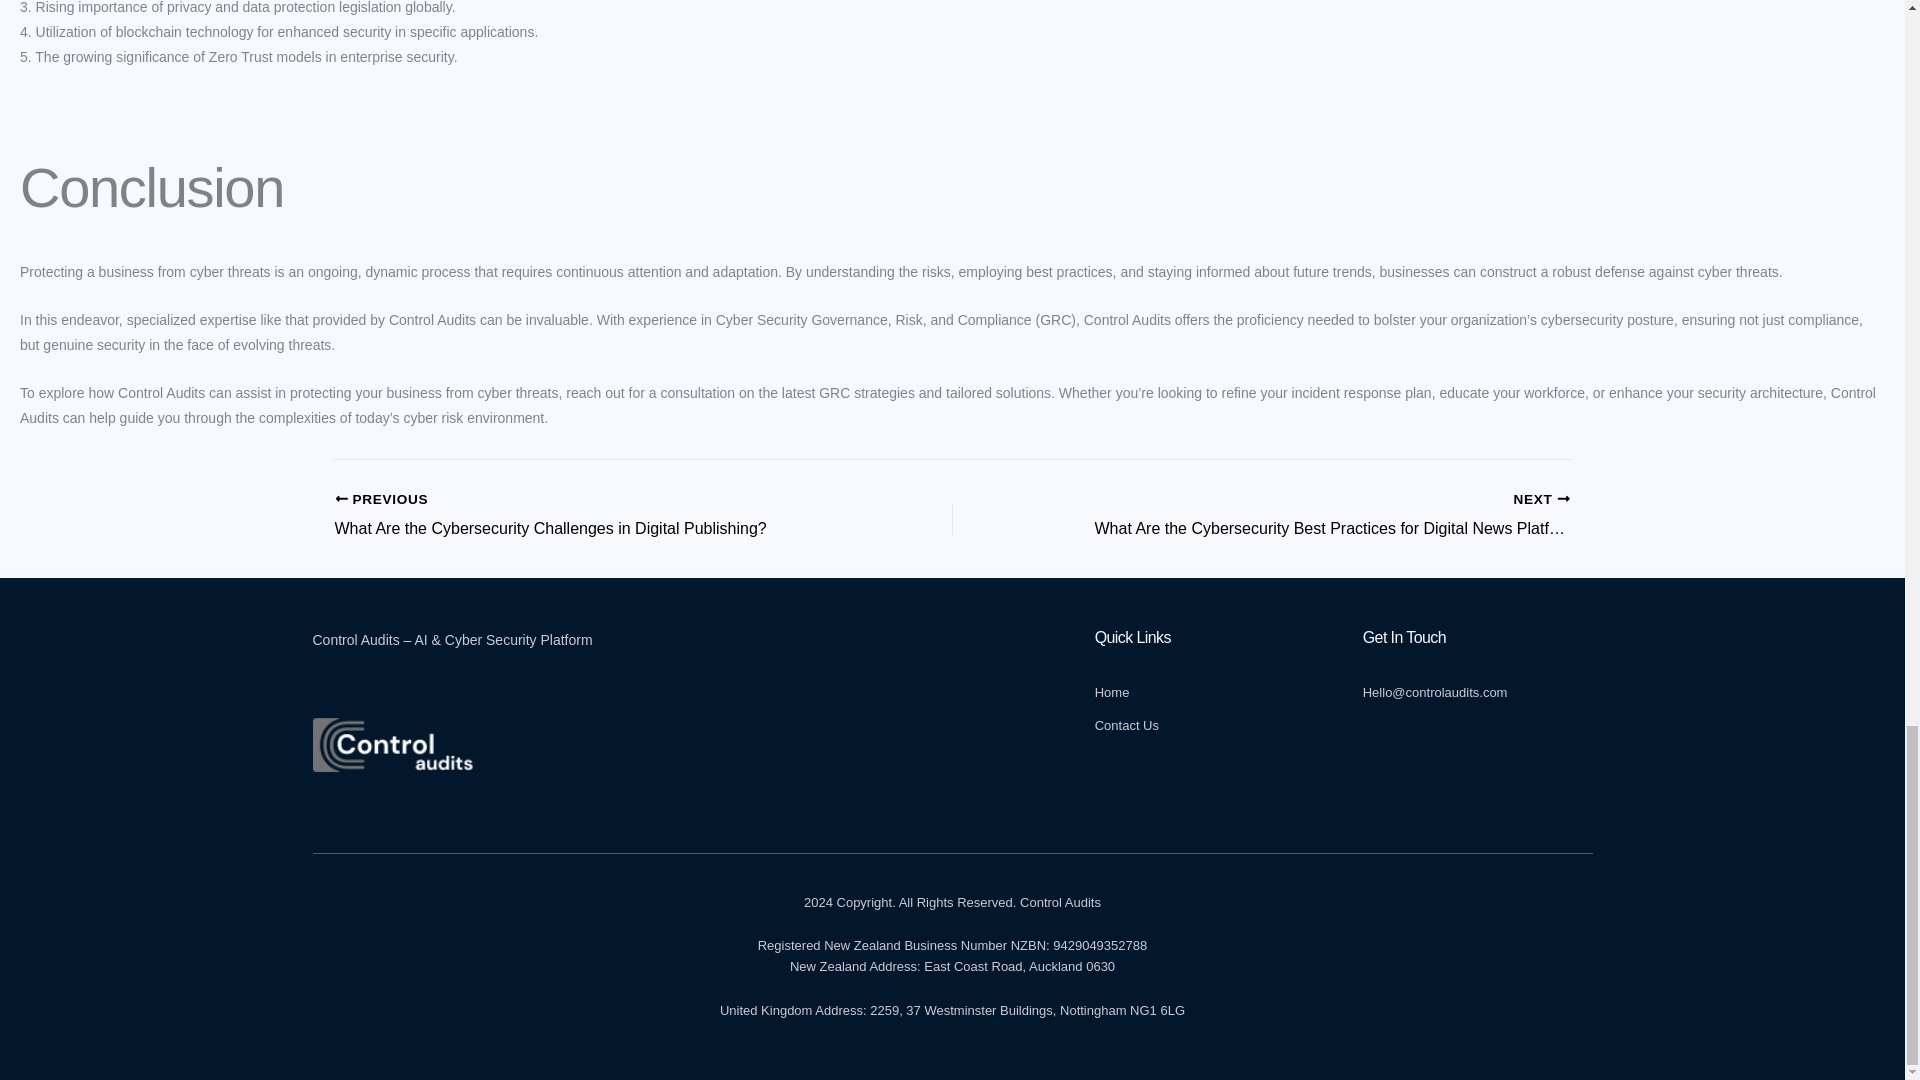 The image size is (1920, 1080). Describe the element at coordinates (1209, 726) in the screenshot. I see `Contact Us` at that location.